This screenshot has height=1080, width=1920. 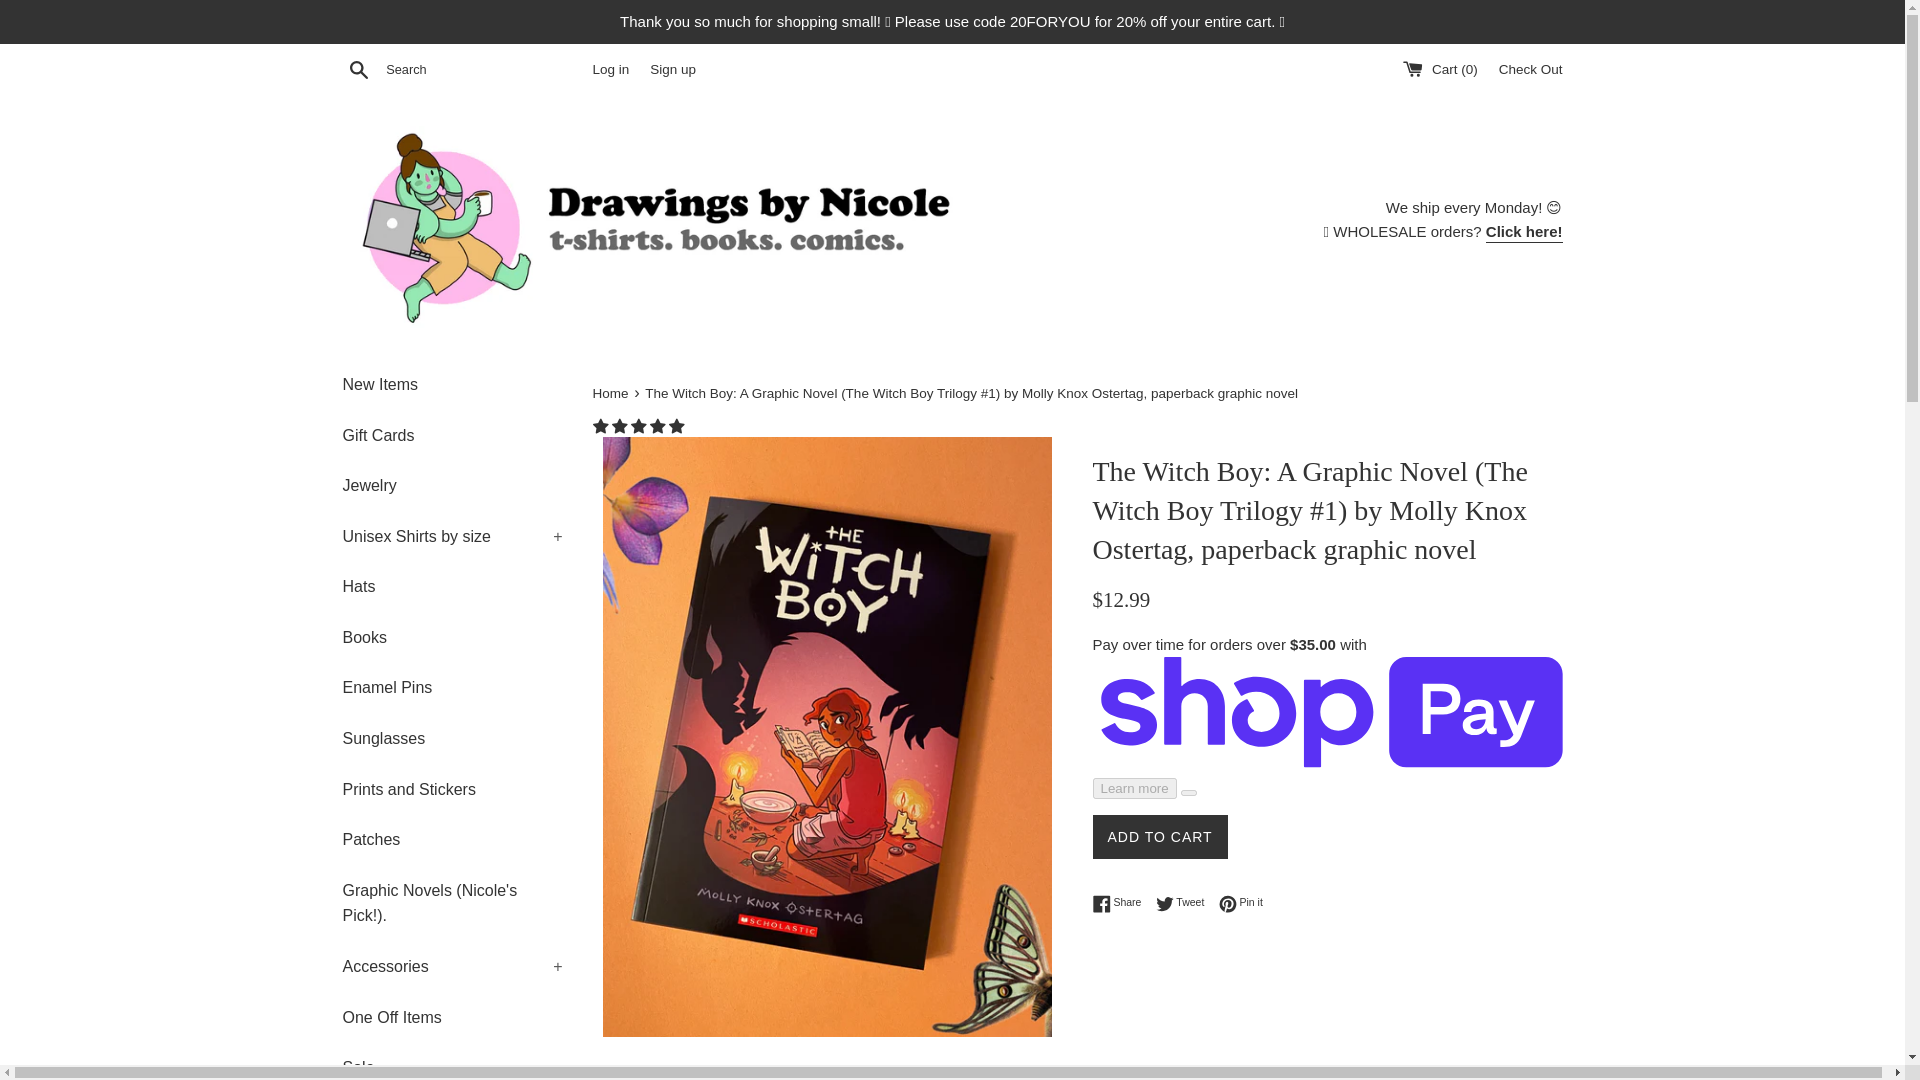 What do you see at coordinates (452, 688) in the screenshot?
I see `Enamel Pins` at bounding box center [452, 688].